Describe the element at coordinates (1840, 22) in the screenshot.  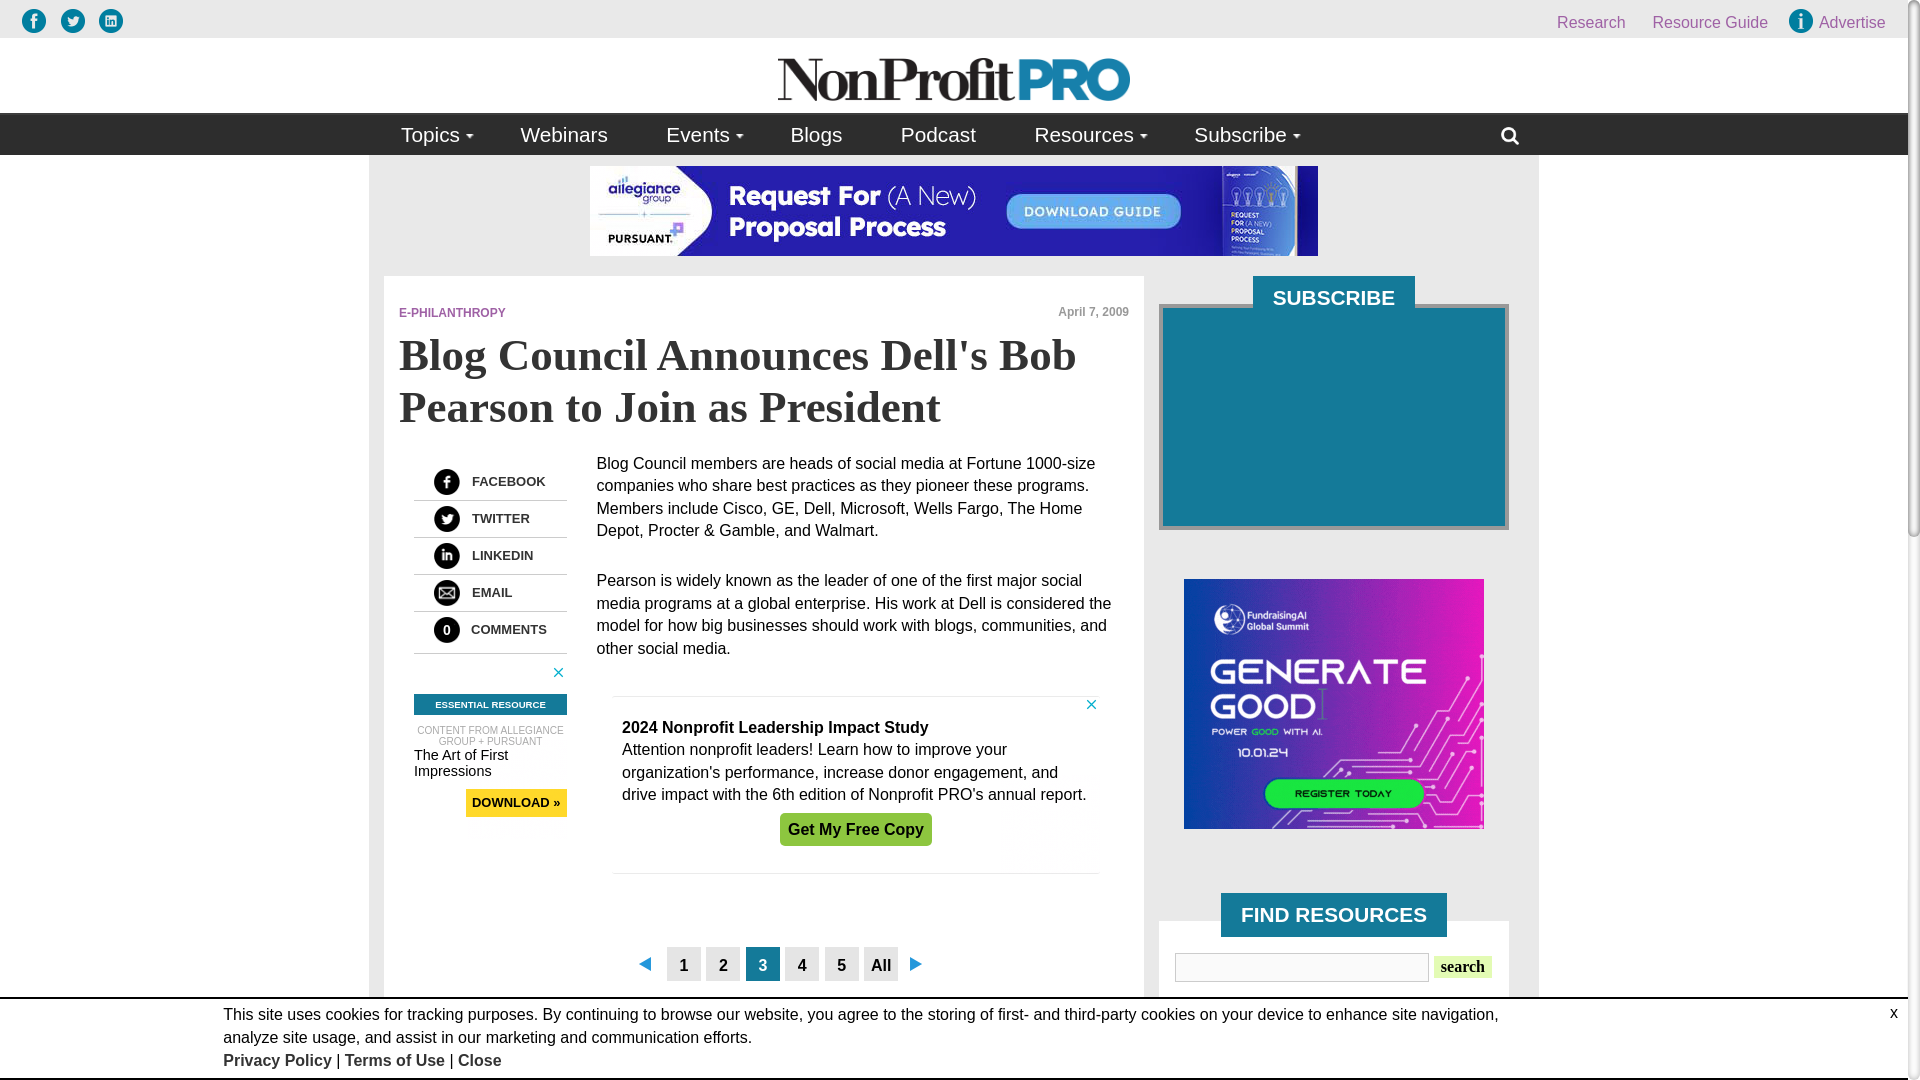
I see `Advertise` at that location.